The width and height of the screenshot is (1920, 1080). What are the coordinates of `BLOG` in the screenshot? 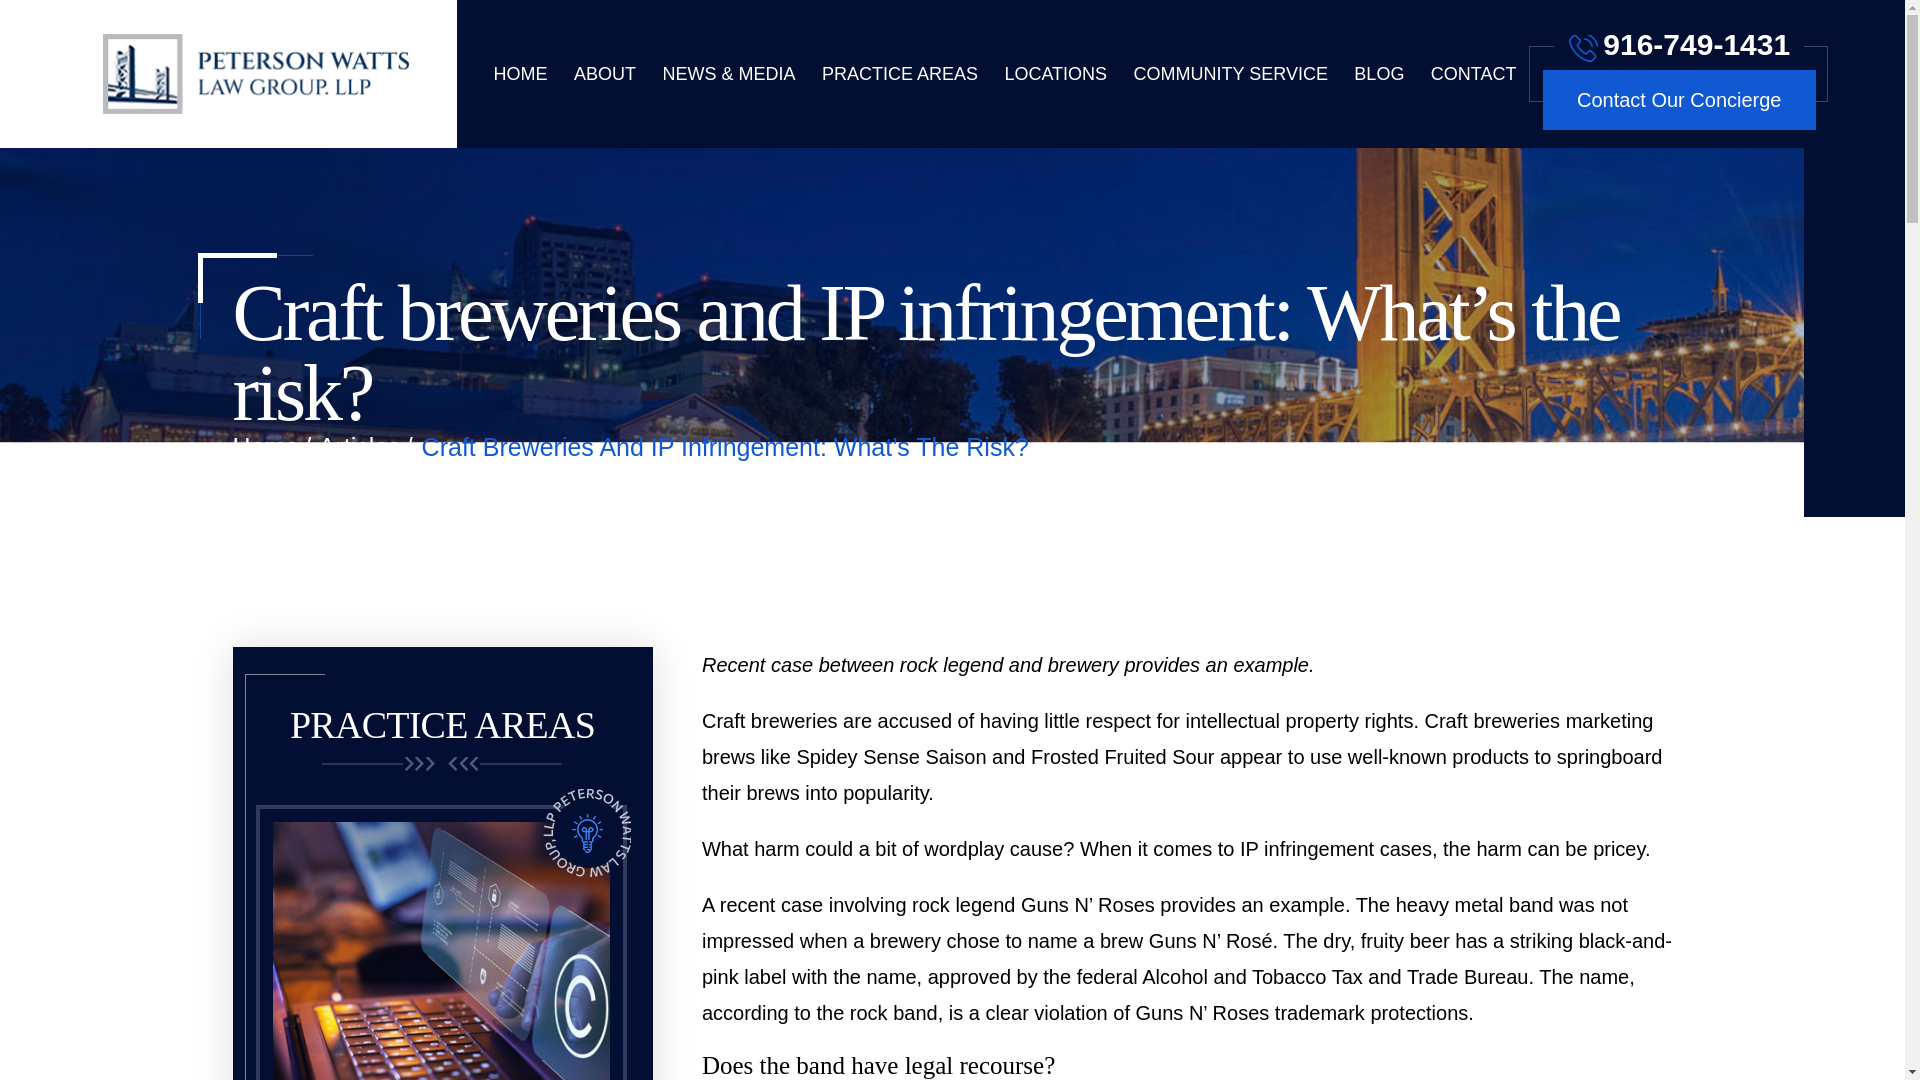 It's located at (1378, 74).